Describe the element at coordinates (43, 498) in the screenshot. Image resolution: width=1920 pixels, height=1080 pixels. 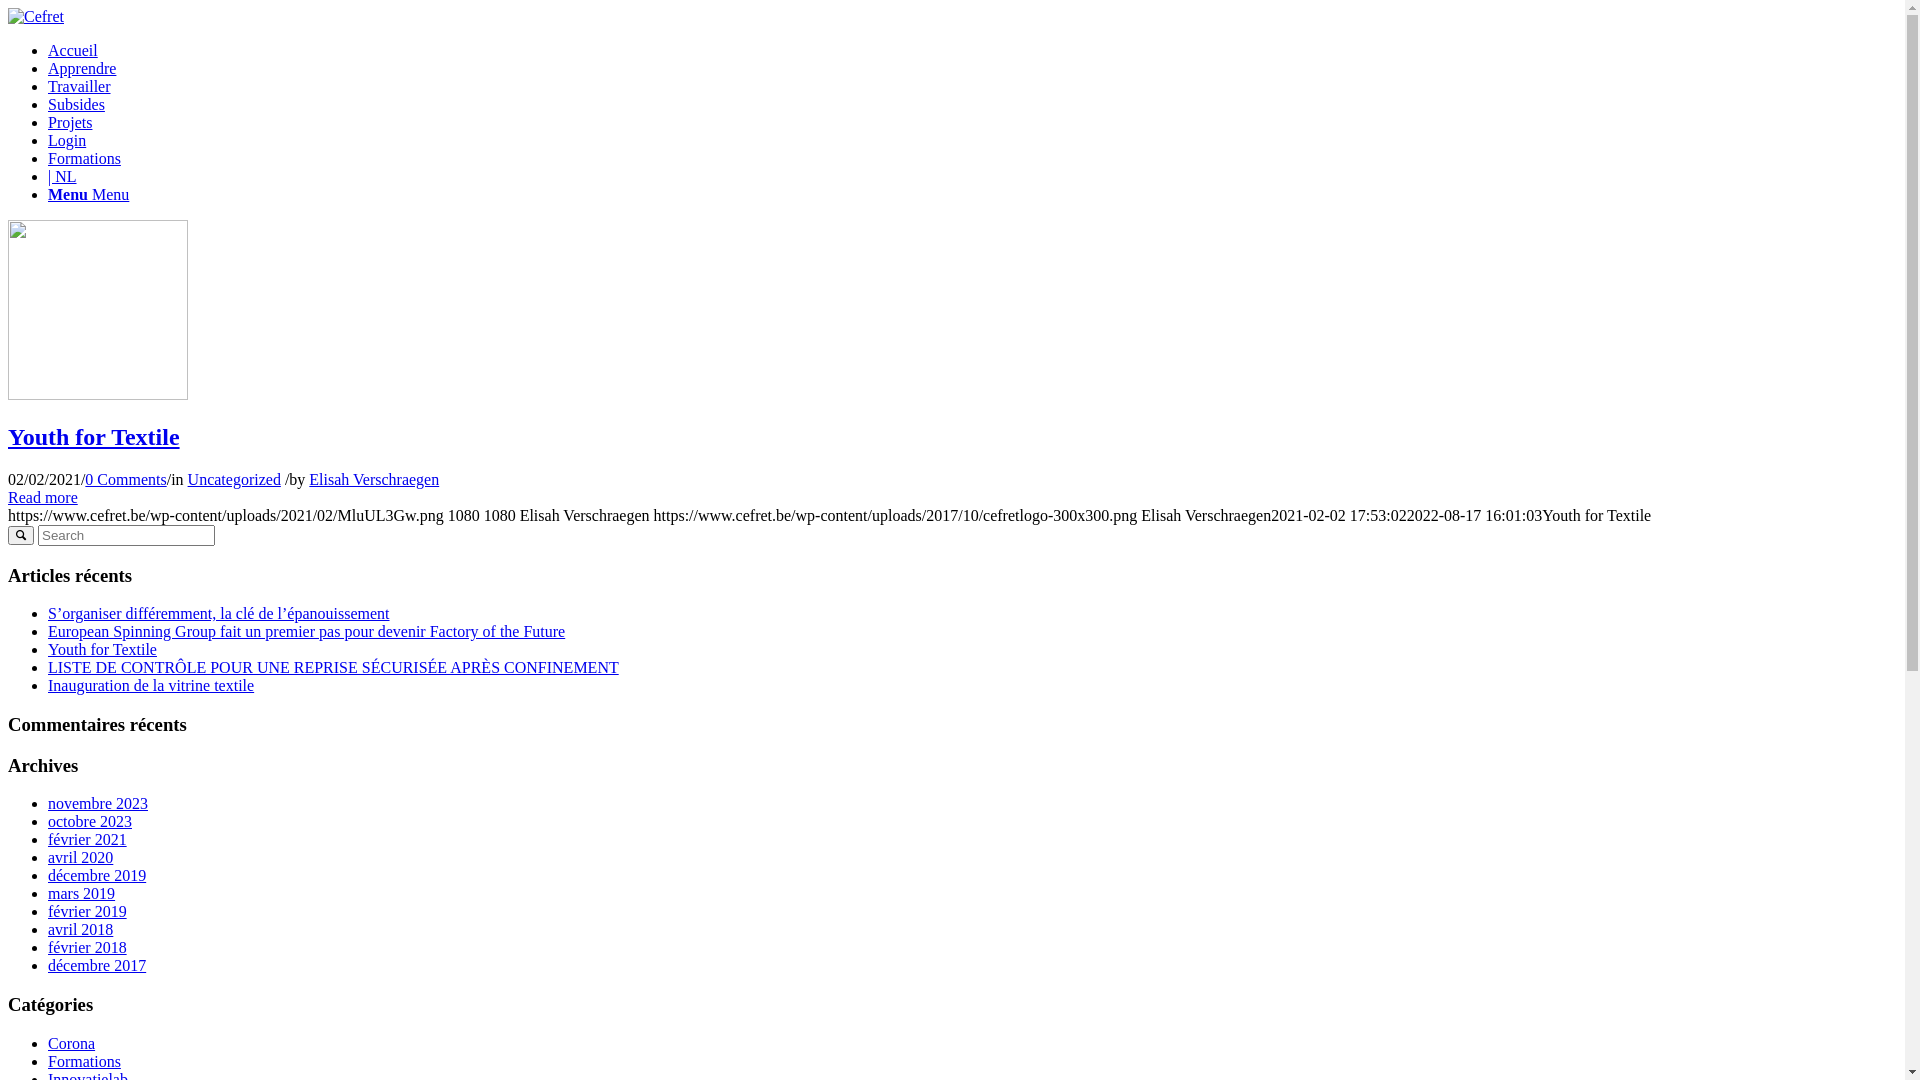
I see `Read more` at that location.